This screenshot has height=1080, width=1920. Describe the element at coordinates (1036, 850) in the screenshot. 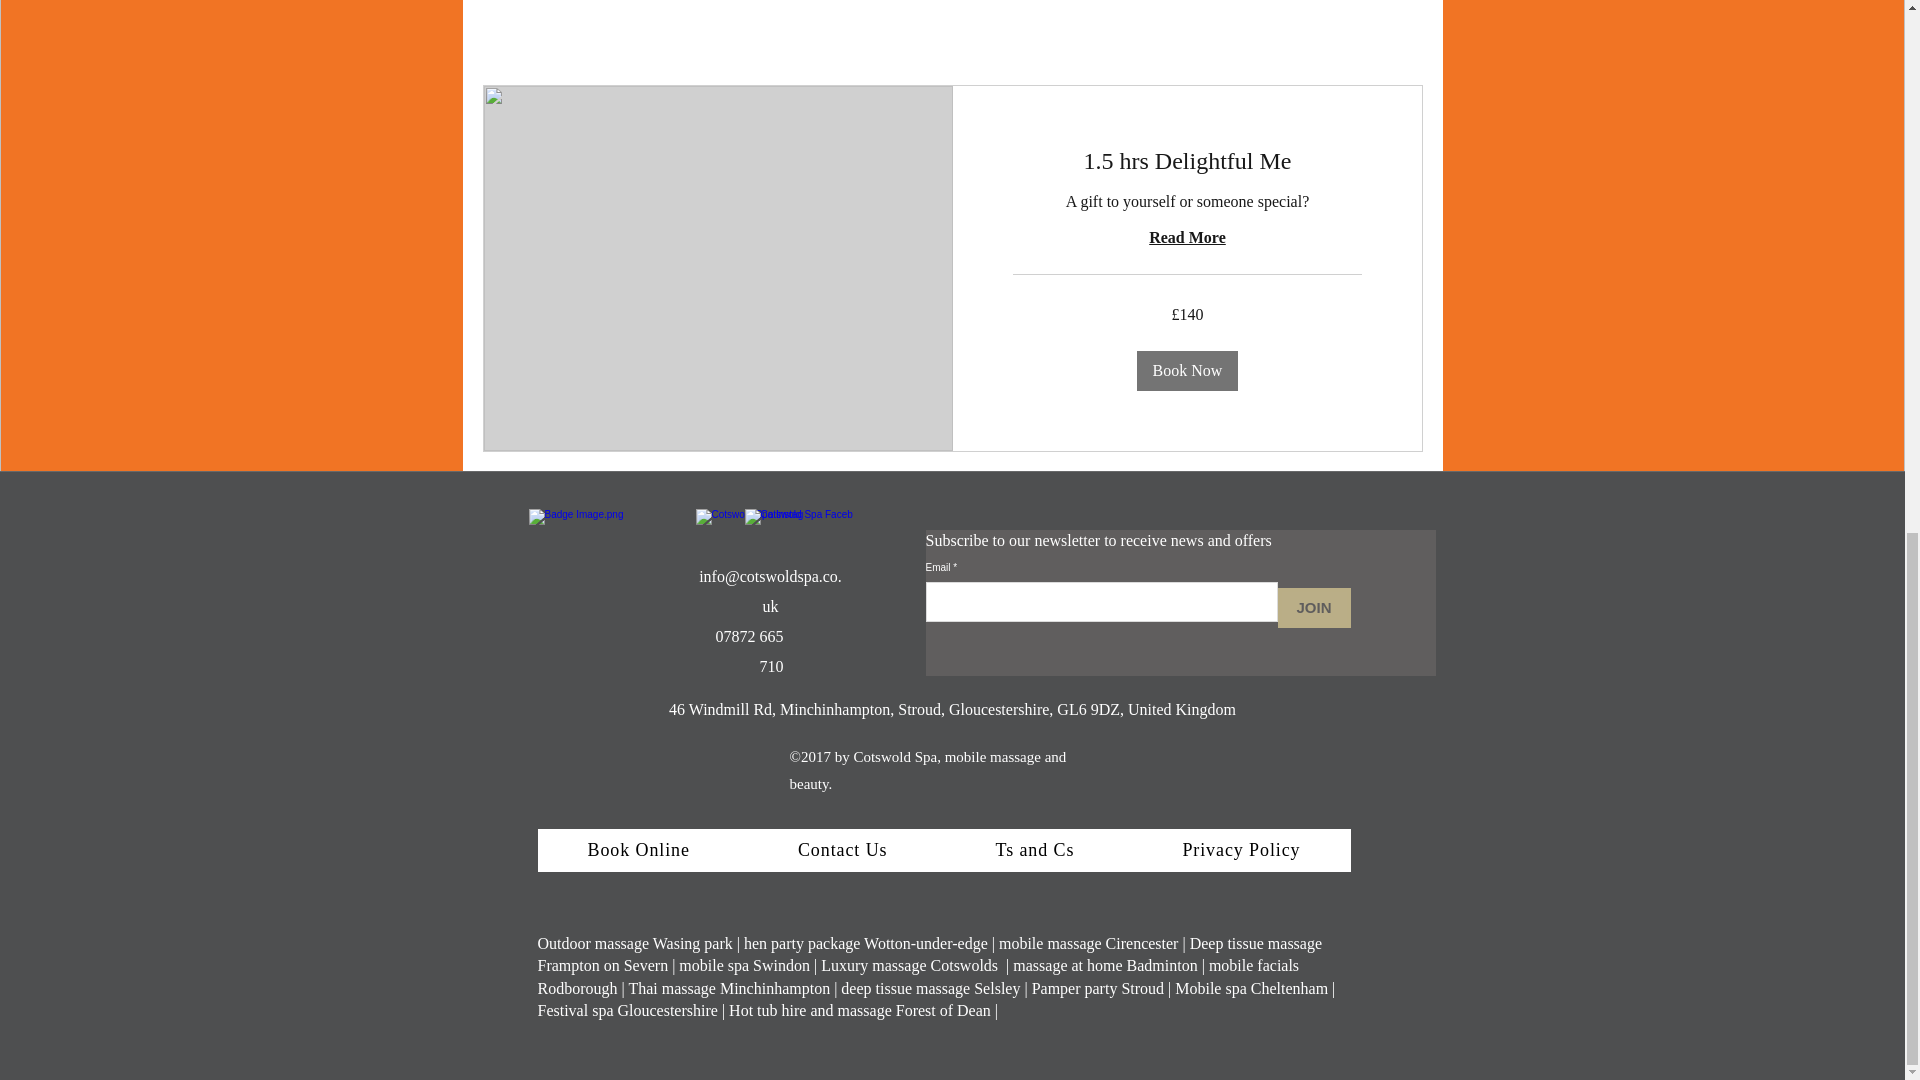

I see `Ts and Cs` at that location.